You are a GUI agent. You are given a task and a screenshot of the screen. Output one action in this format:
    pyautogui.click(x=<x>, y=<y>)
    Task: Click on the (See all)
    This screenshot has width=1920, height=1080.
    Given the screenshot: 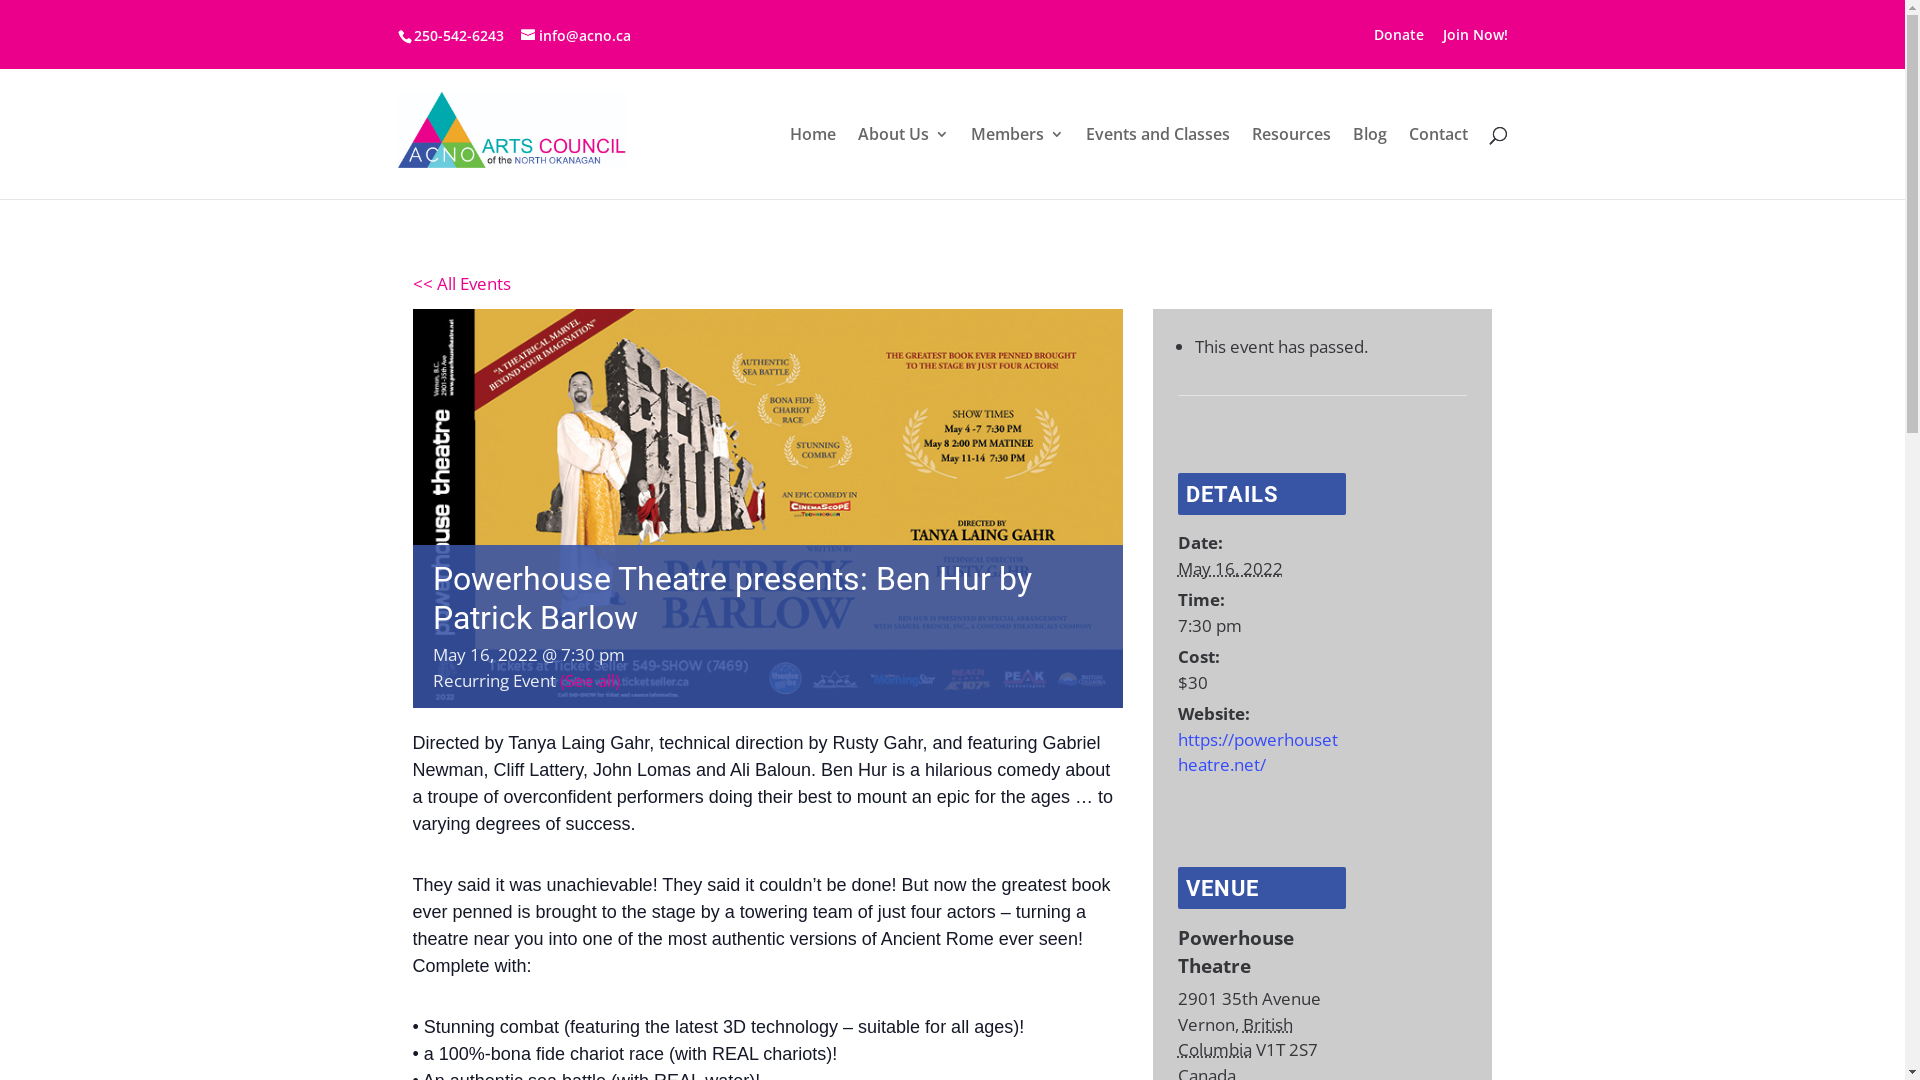 What is the action you would take?
    pyautogui.click(x=590, y=680)
    